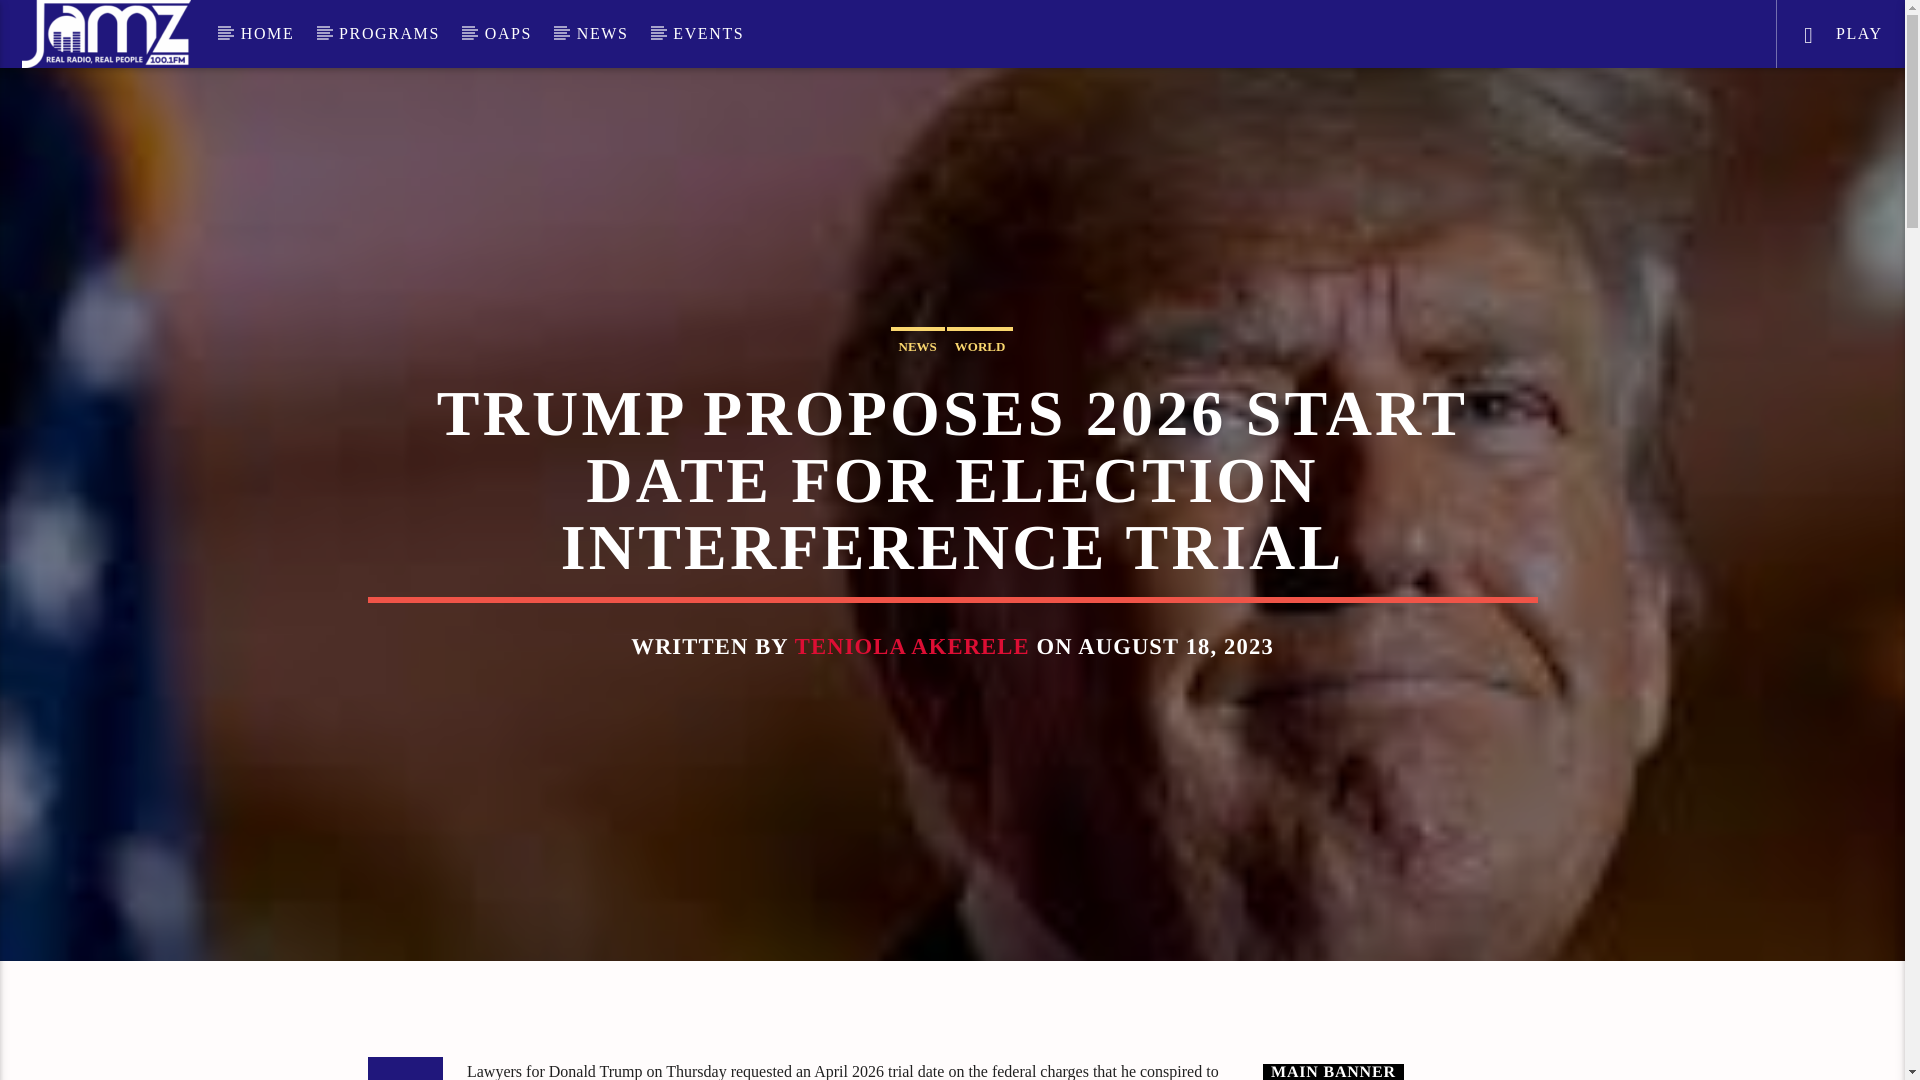 This screenshot has height=1080, width=1920. What do you see at coordinates (980, 344) in the screenshot?
I see `WORLD` at bounding box center [980, 344].